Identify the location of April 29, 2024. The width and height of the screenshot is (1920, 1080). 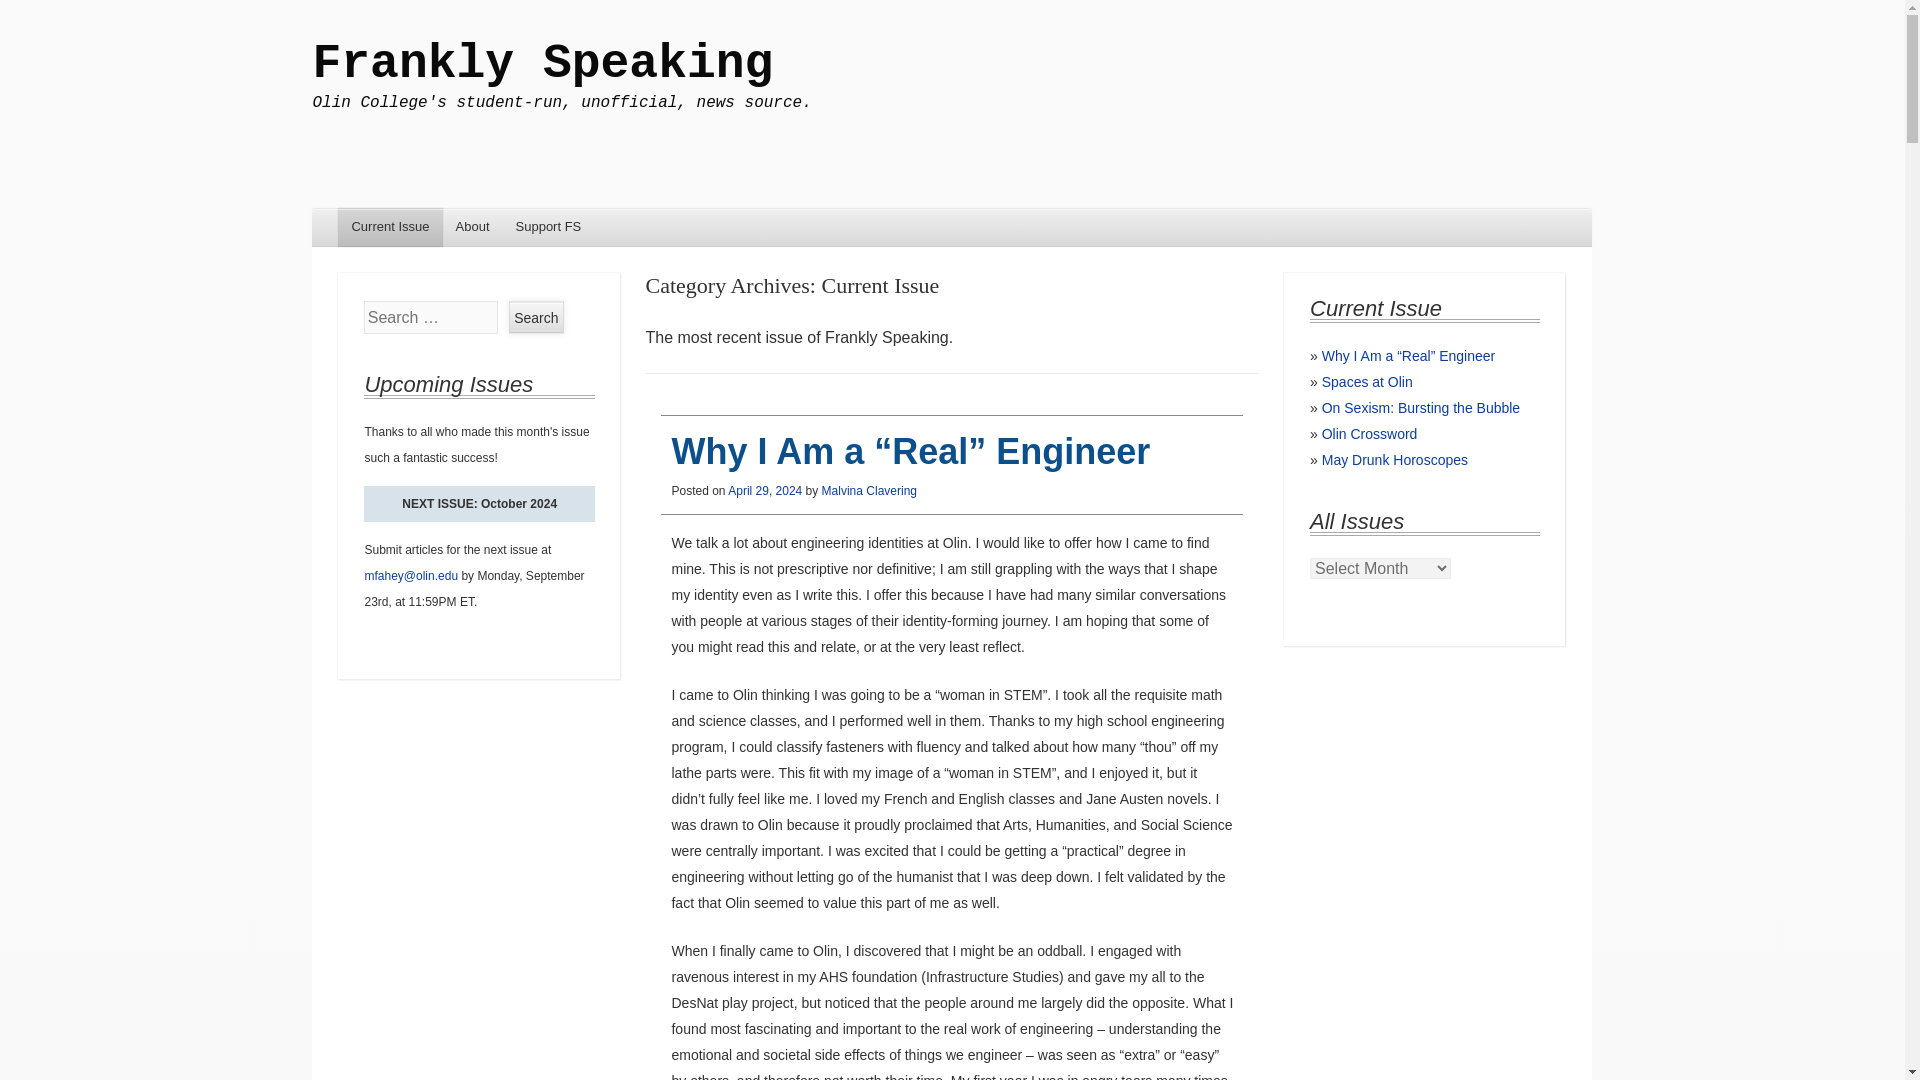
(764, 490).